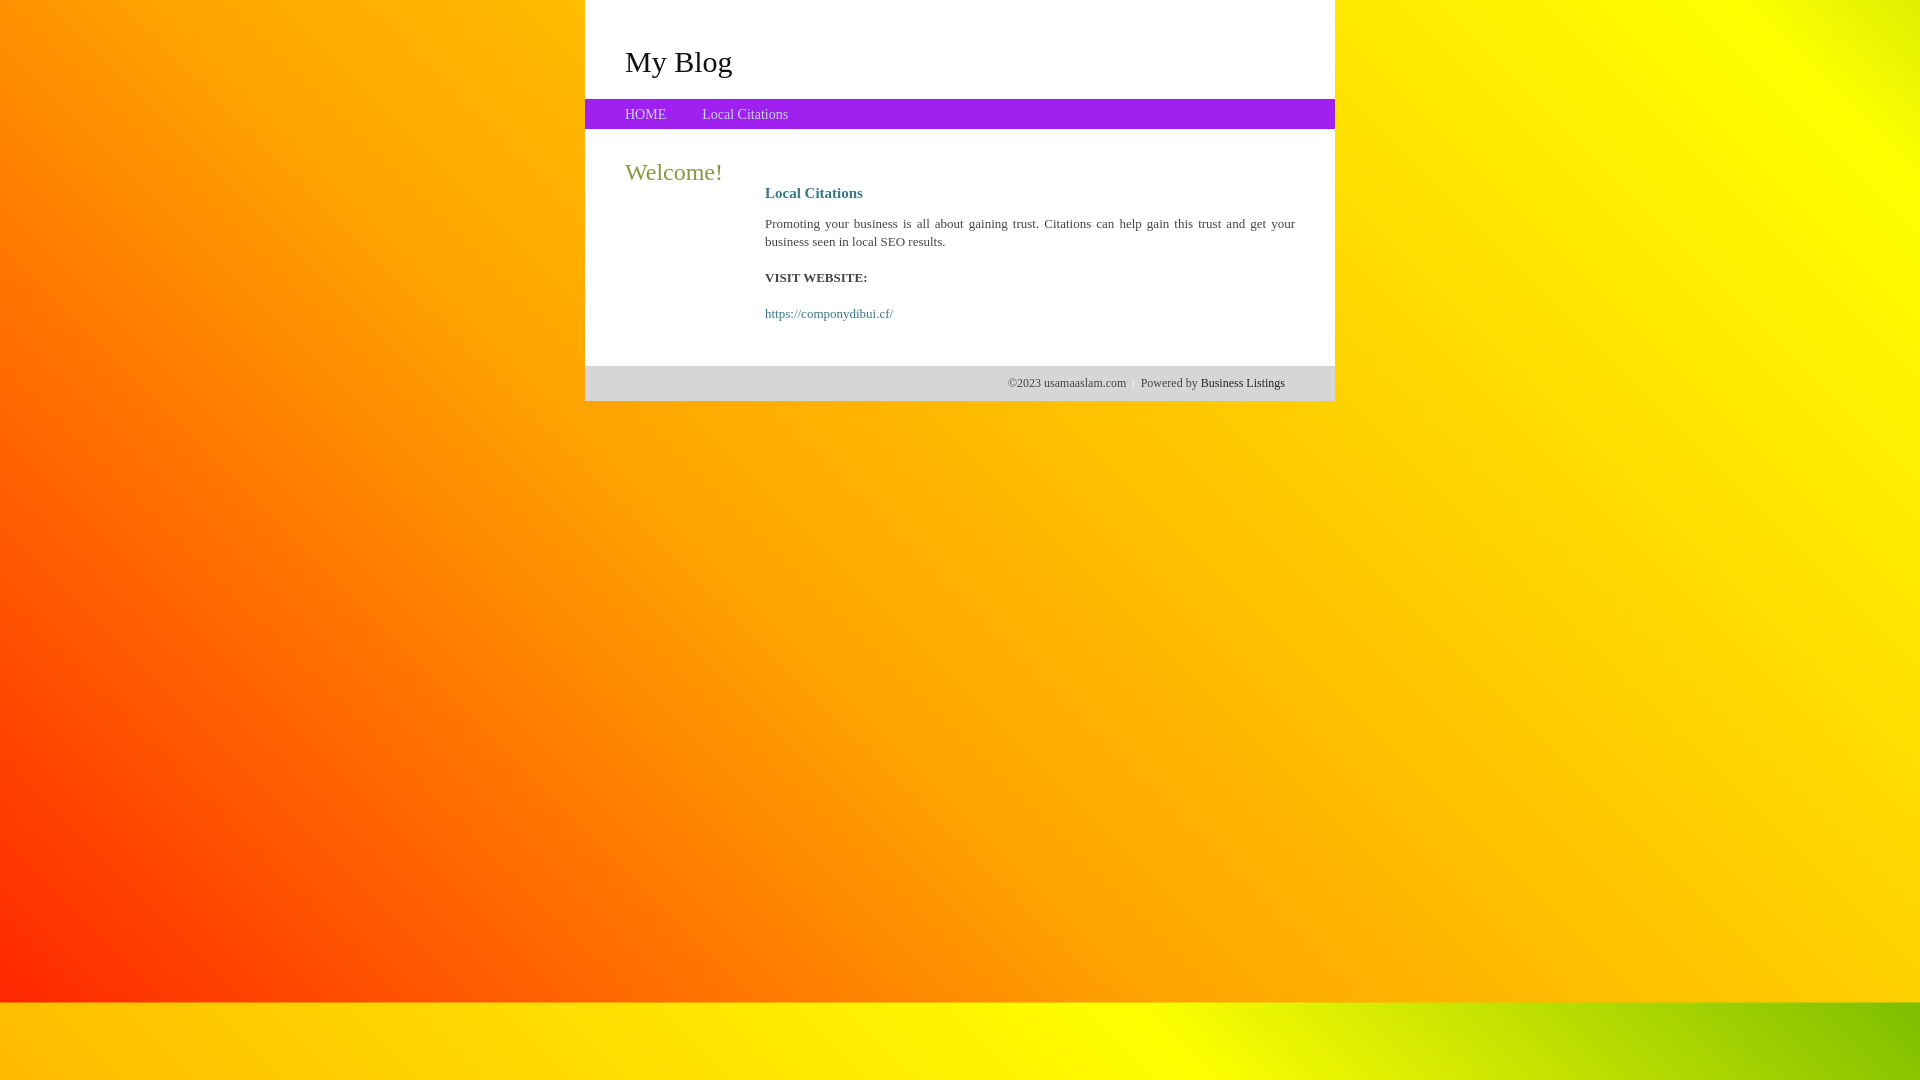 This screenshot has height=1080, width=1920. Describe the element at coordinates (745, 114) in the screenshot. I see `Local Citations` at that location.